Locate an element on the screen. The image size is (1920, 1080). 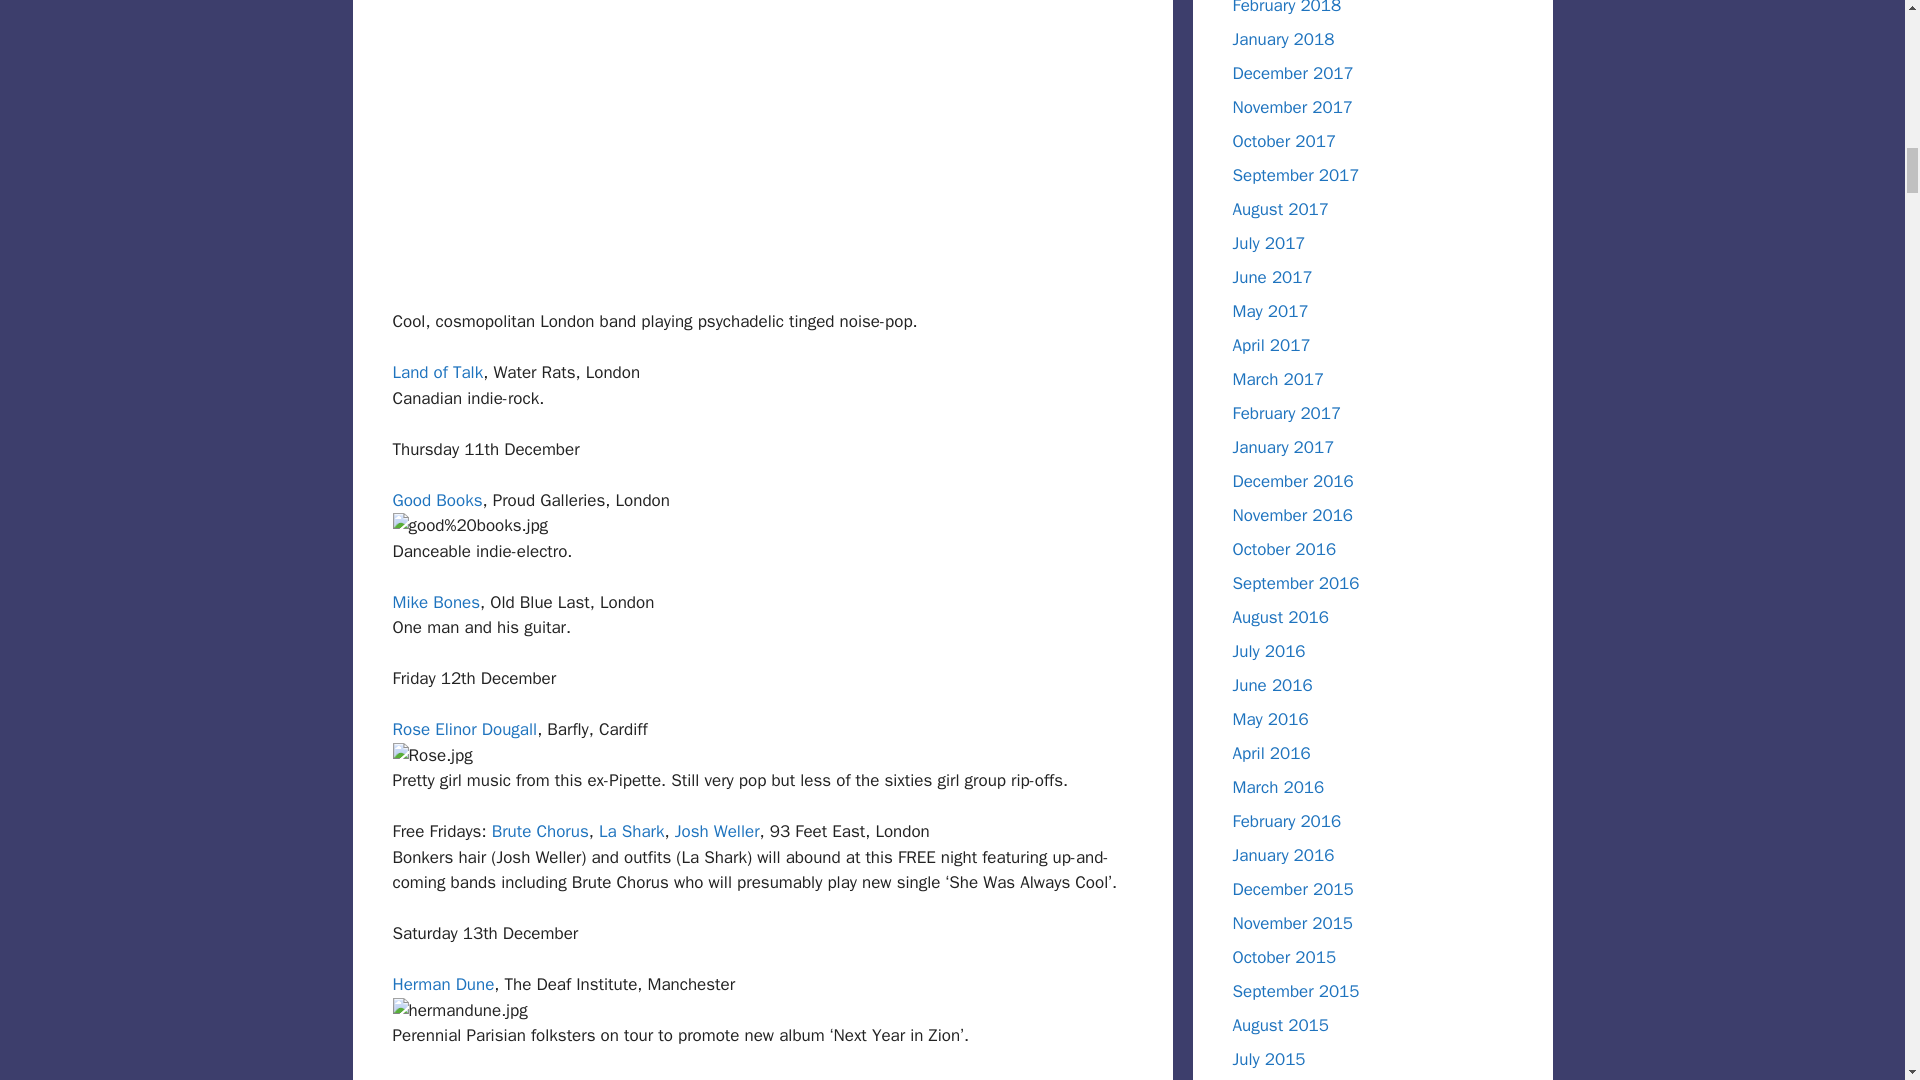
Josh Weller is located at coordinates (718, 831).